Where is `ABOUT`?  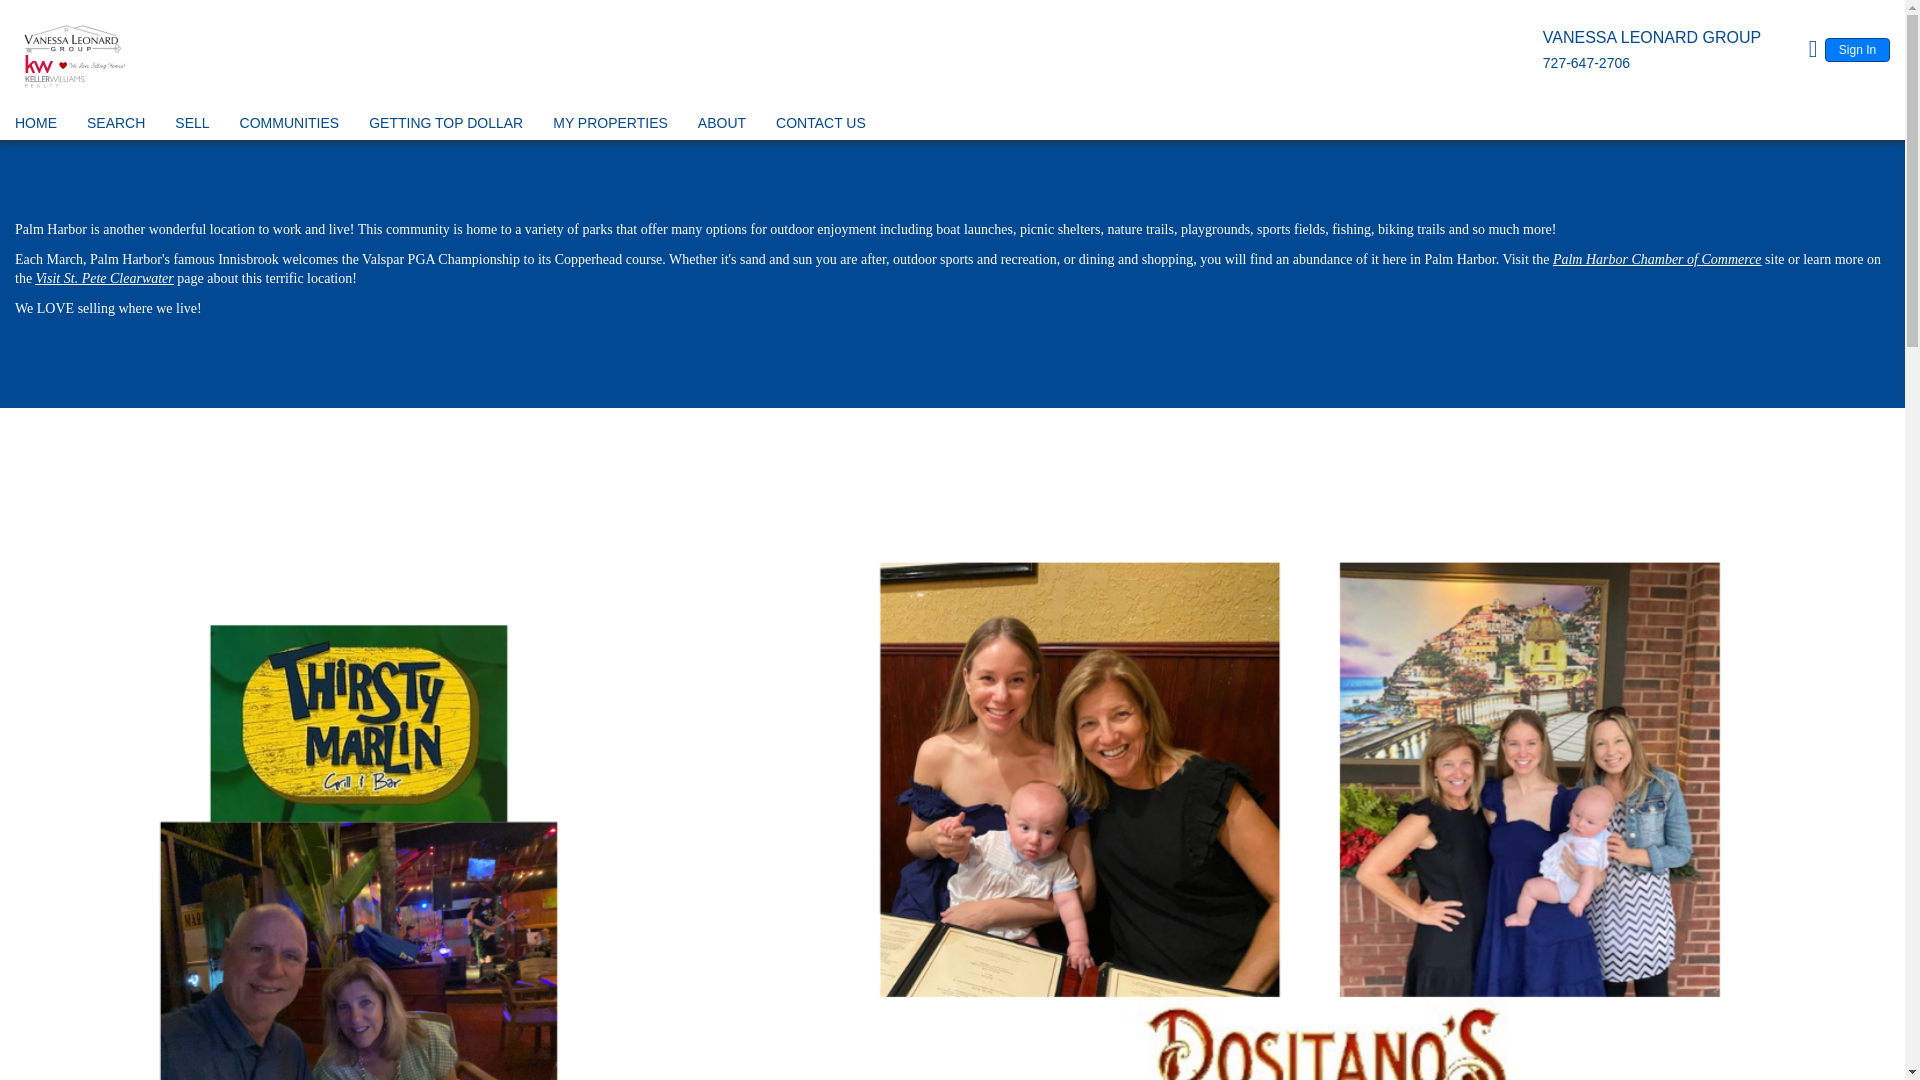
ABOUT is located at coordinates (722, 126).